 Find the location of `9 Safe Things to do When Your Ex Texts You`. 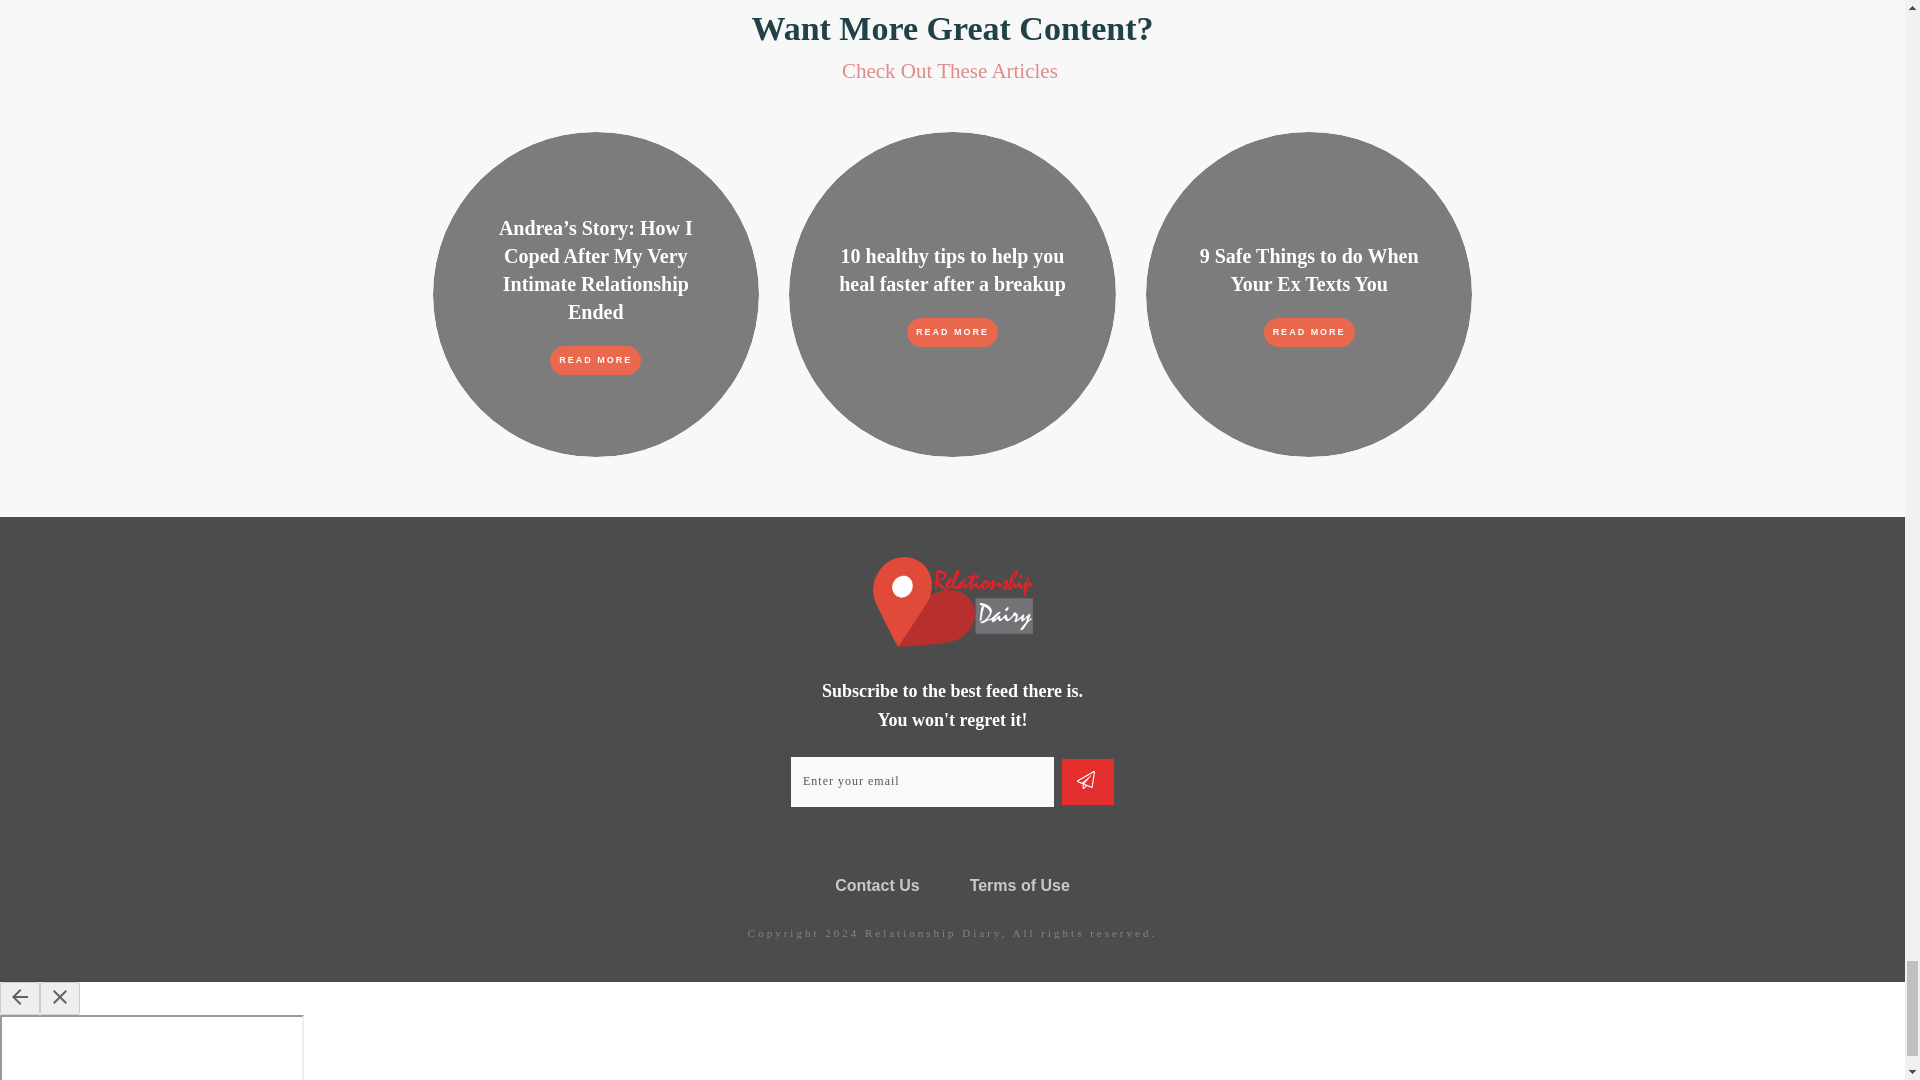

9 Safe Things to do When Your Ex Texts You is located at coordinates (1309, 270).